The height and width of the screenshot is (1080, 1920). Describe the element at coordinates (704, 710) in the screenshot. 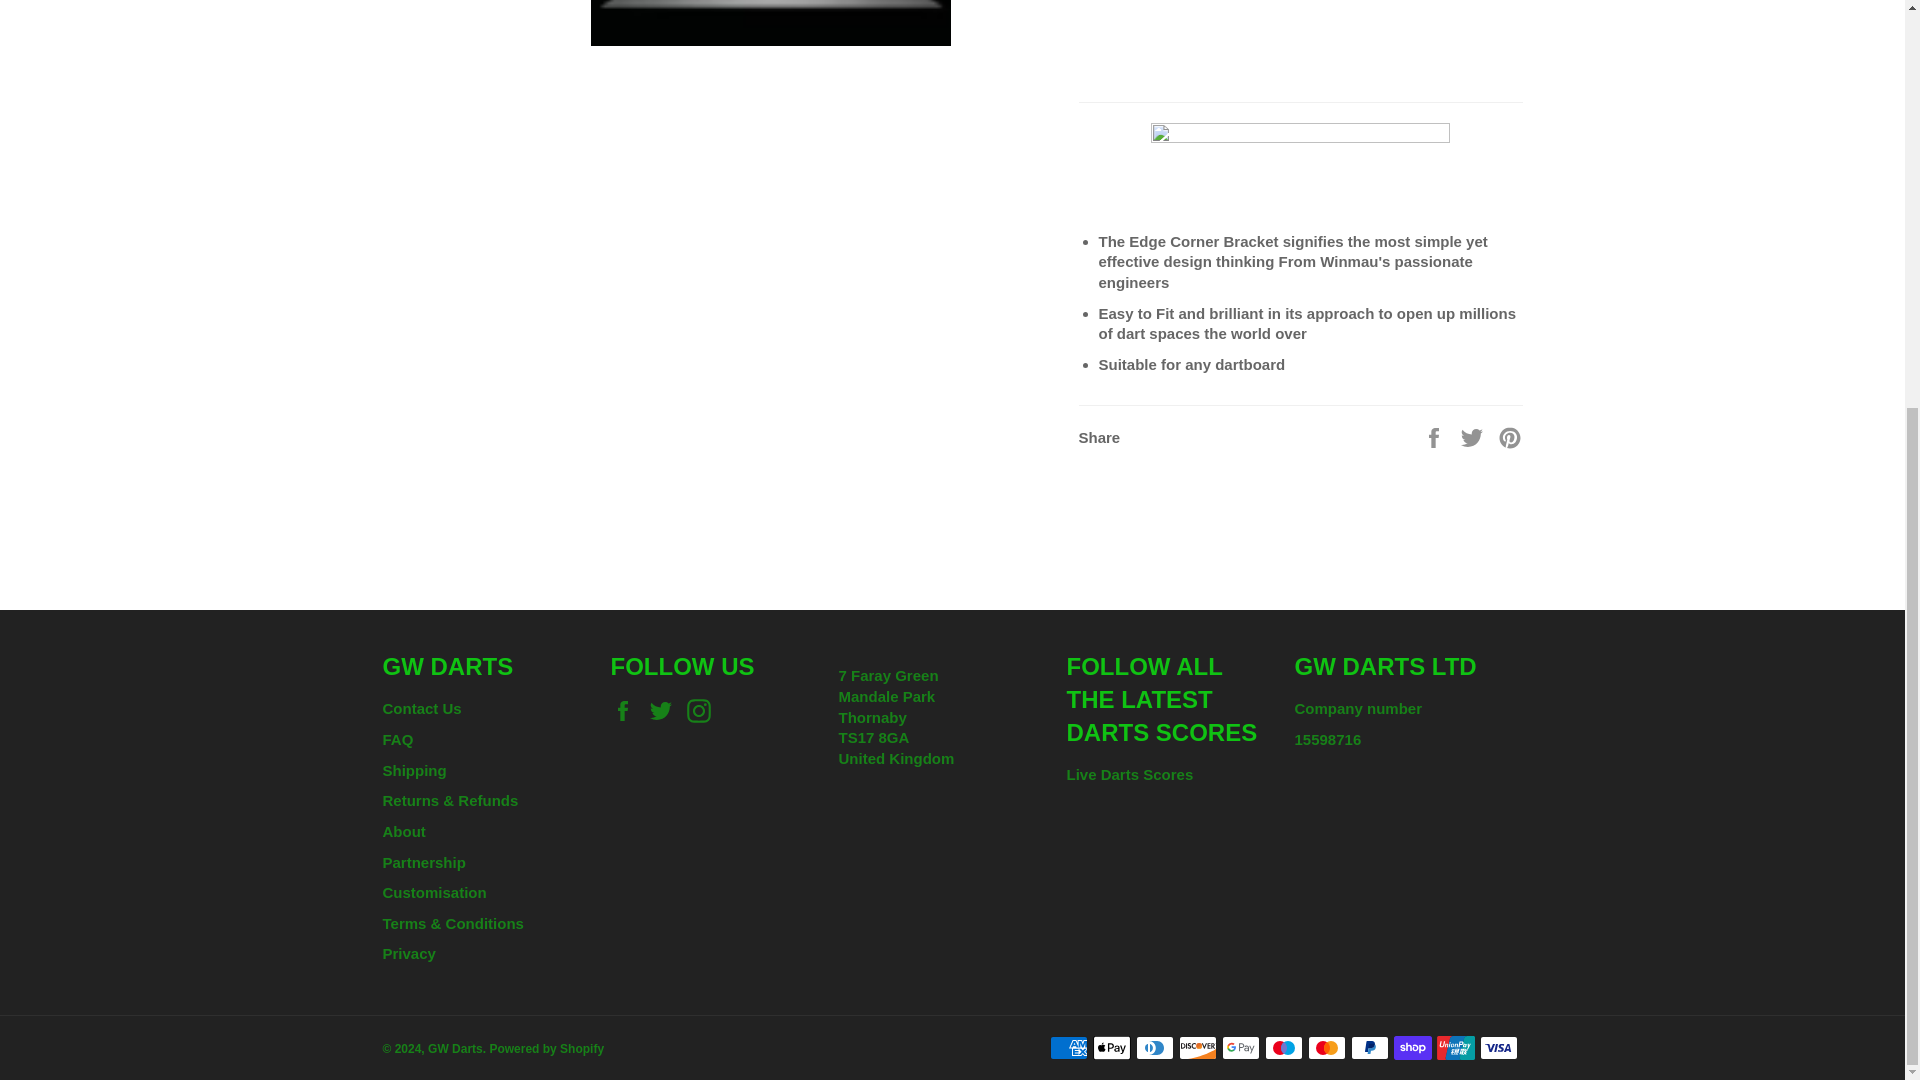

I see `GW Darts on Instagram` at that location.